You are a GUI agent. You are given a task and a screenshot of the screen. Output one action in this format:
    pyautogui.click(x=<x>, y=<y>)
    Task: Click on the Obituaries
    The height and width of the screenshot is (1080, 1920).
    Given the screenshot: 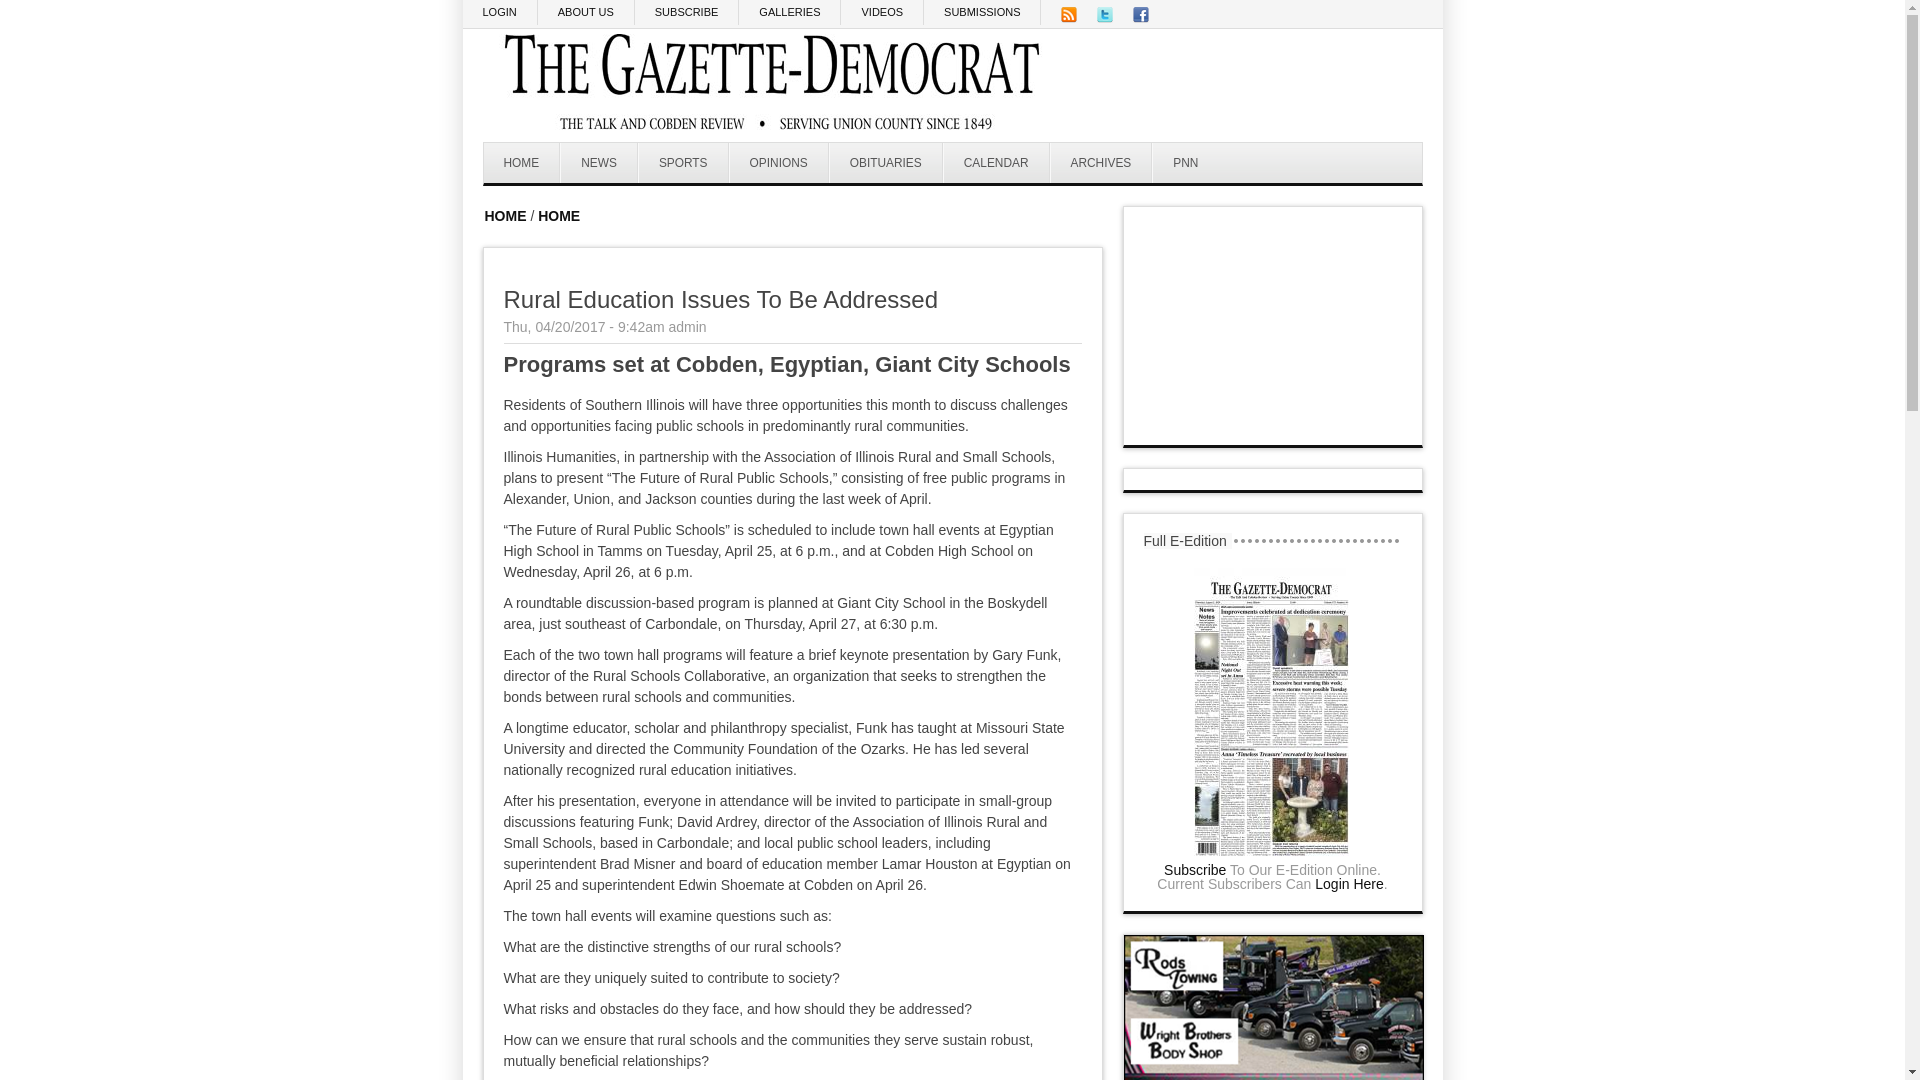 What is the action you would take?
    pyautogui.click(x=886, y=162)
    